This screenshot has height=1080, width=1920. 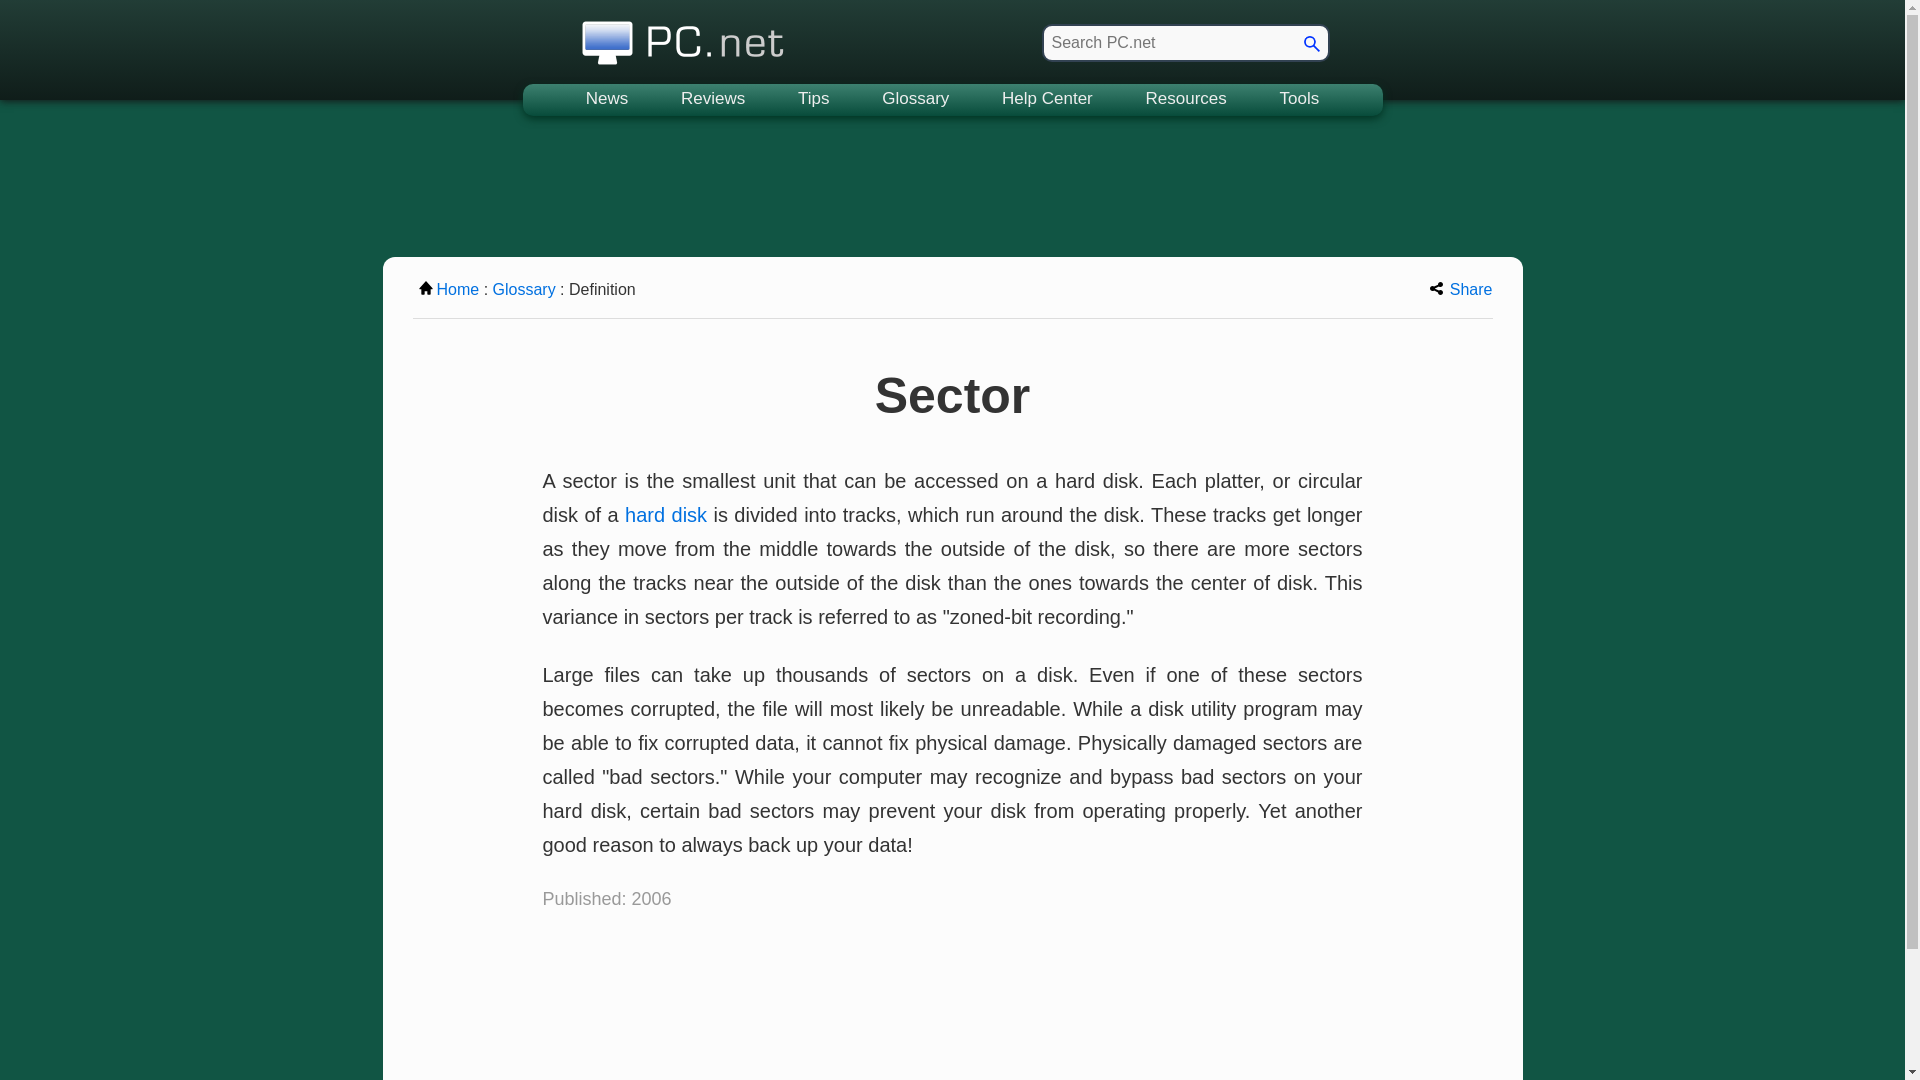 What do you see at coordinates (1047, 100) in the screenshot?
I see `Help Center` at bounding box center [1047, 100].